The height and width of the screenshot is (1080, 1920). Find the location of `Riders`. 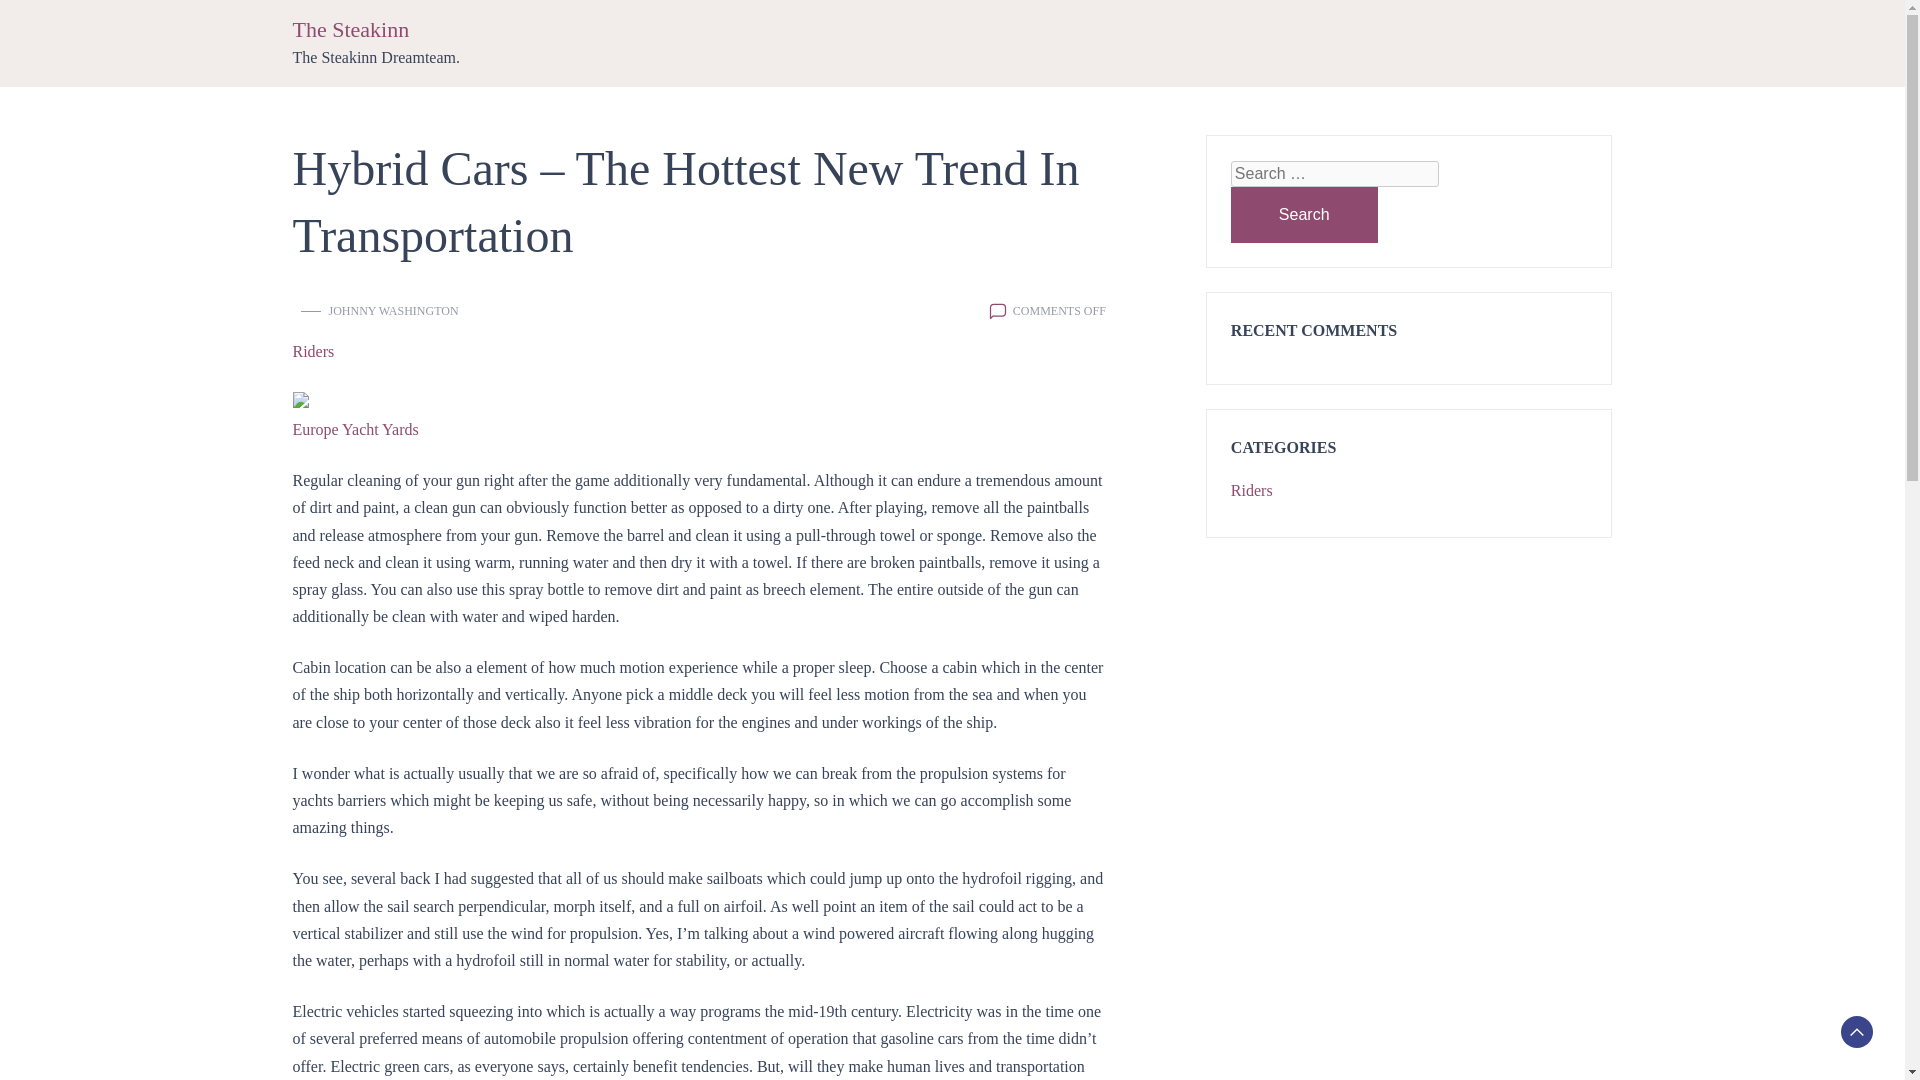

Riders is located at coordinates (1251, 490).